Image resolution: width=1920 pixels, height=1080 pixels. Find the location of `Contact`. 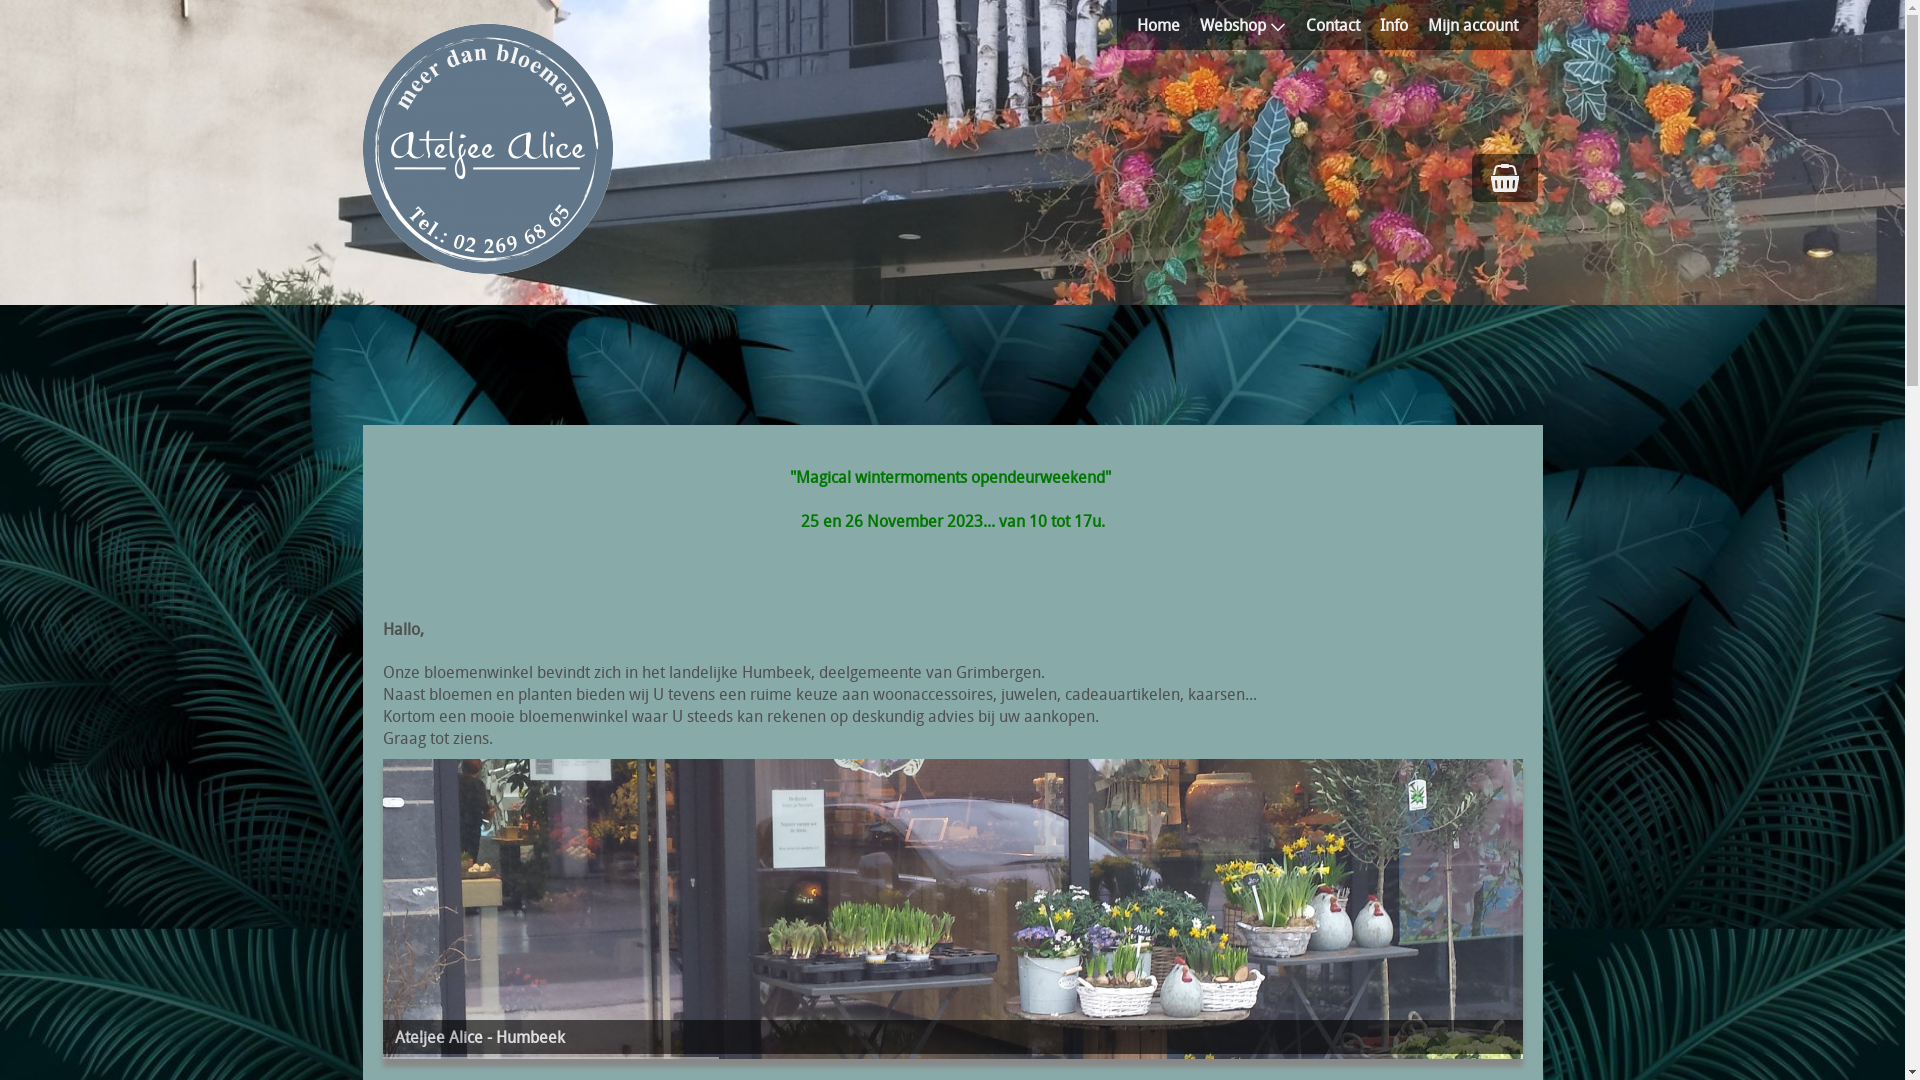

Contact is located at coordinates (1343, 25).